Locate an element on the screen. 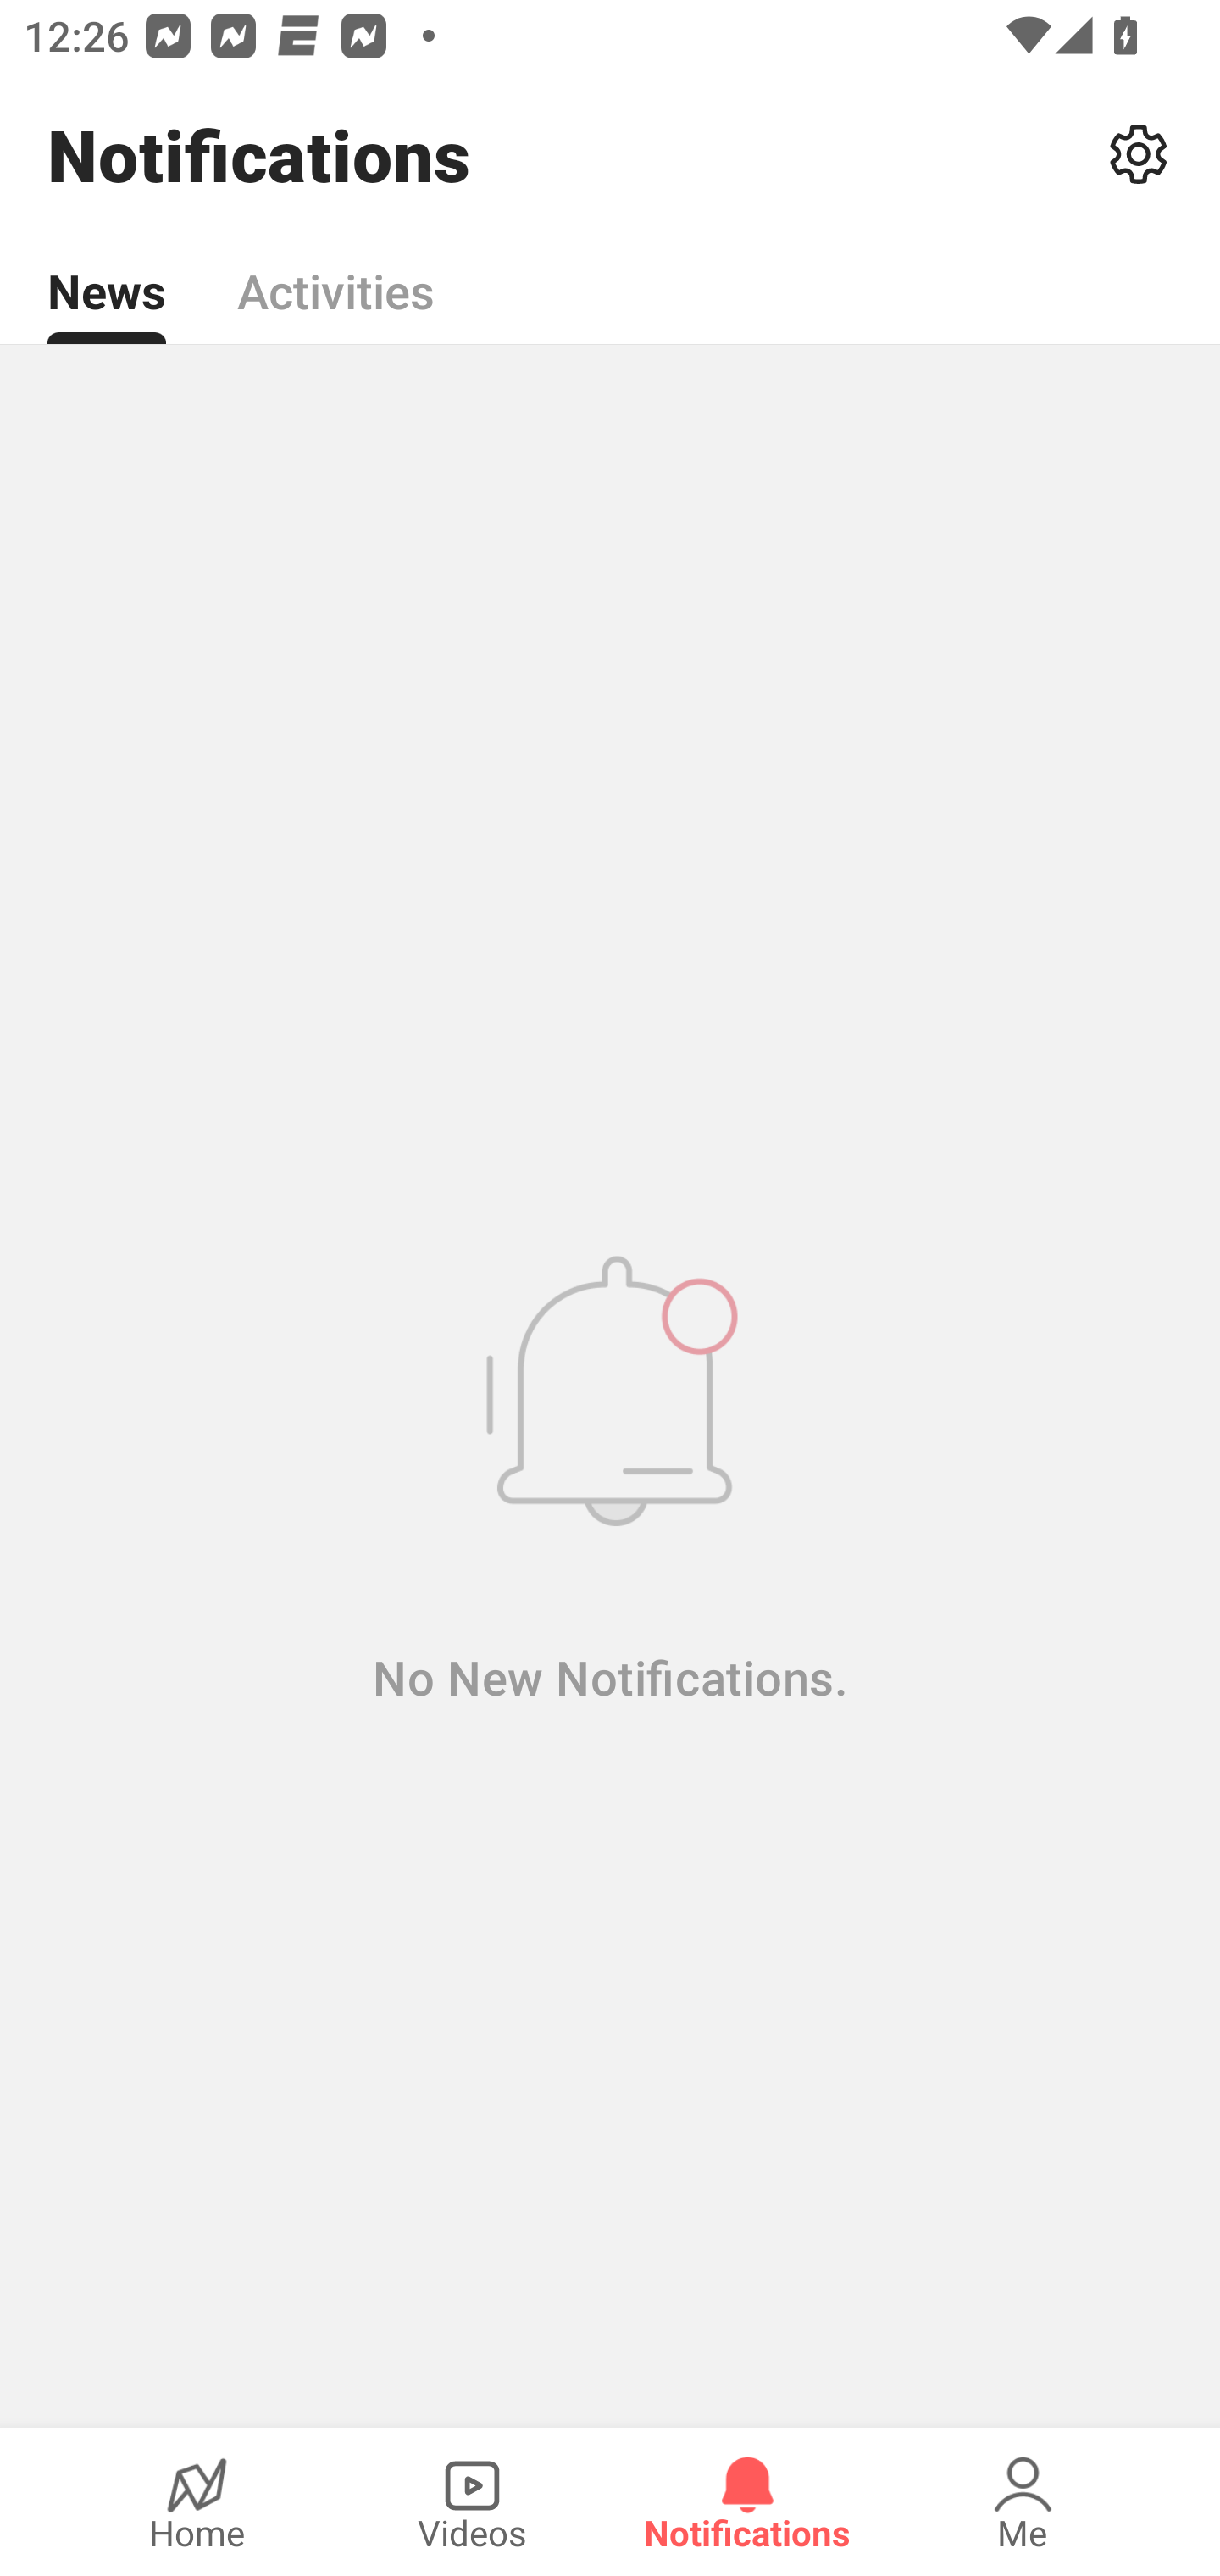 The height and width of the screenshot is (2576, 1220). Videos is located at coordinates (472, 2501).